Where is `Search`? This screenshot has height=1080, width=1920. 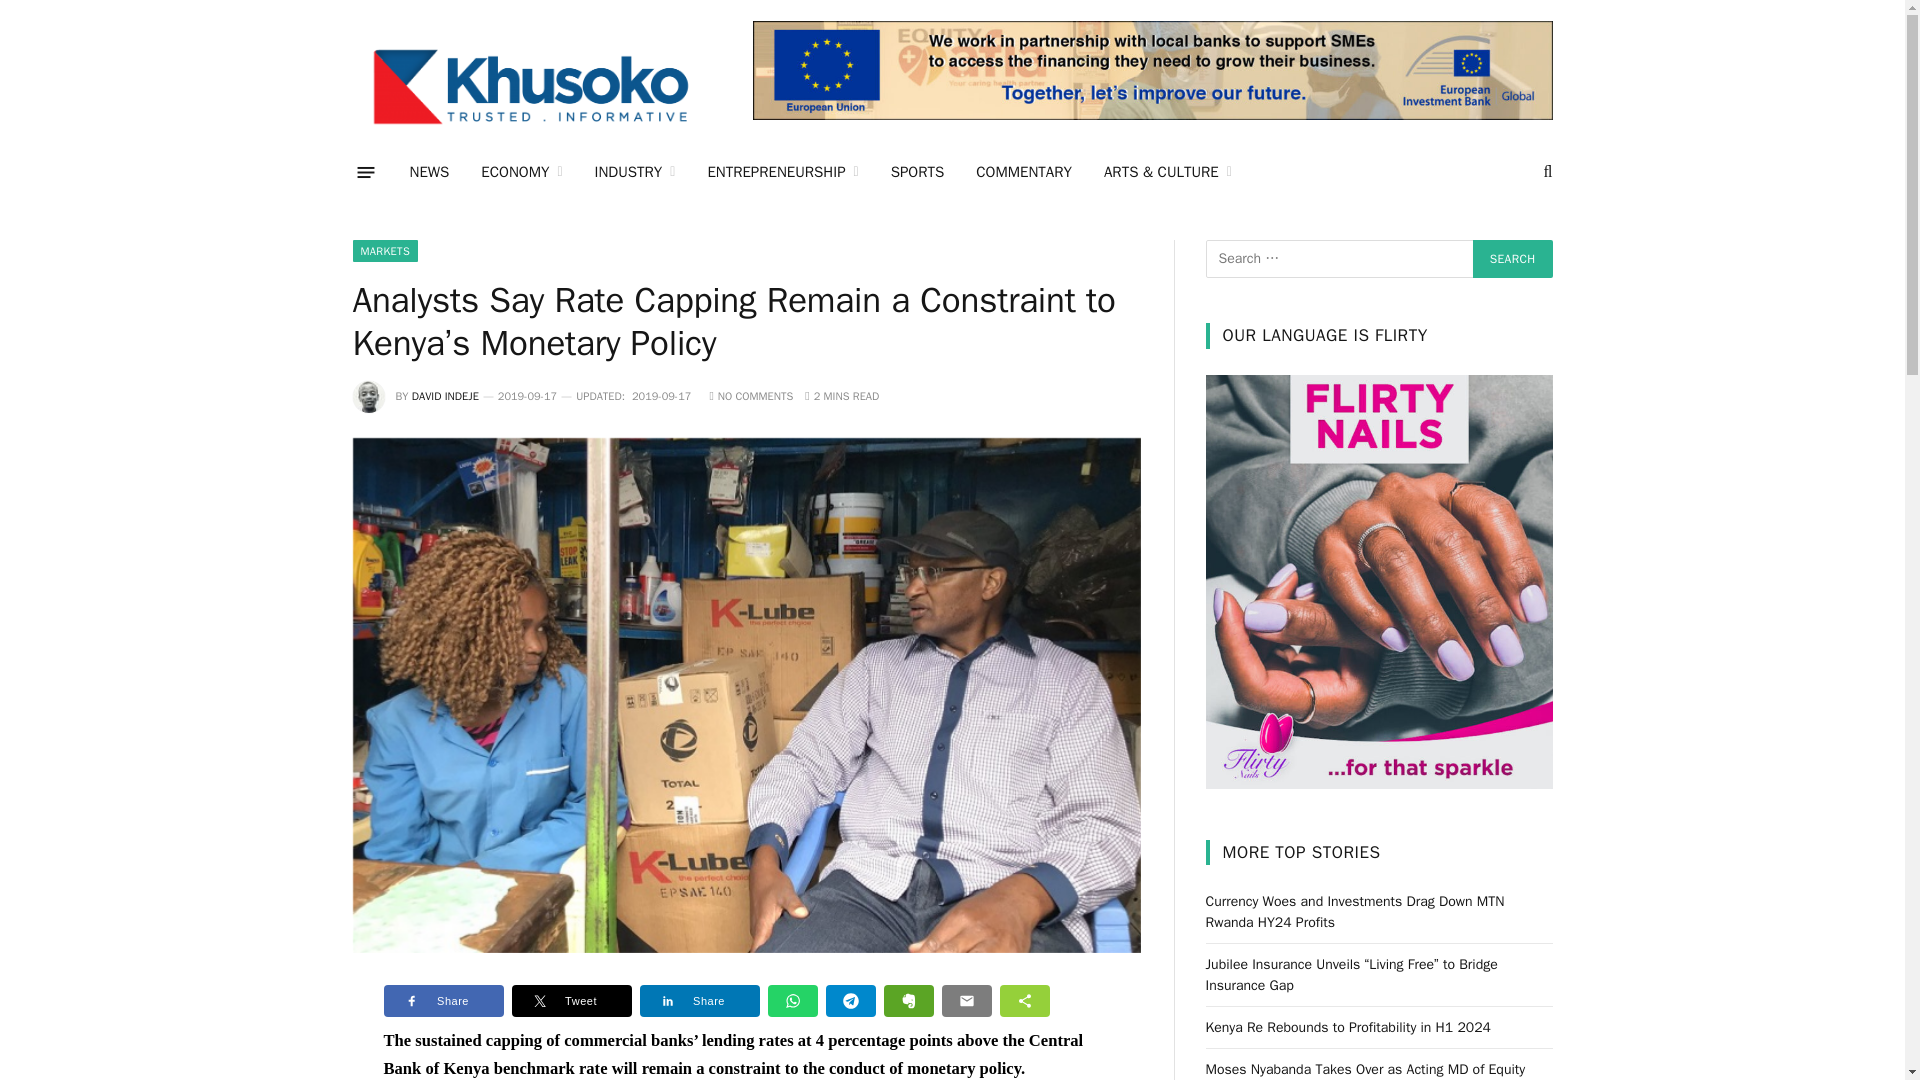 Search is located at coordinates (1512, 258).